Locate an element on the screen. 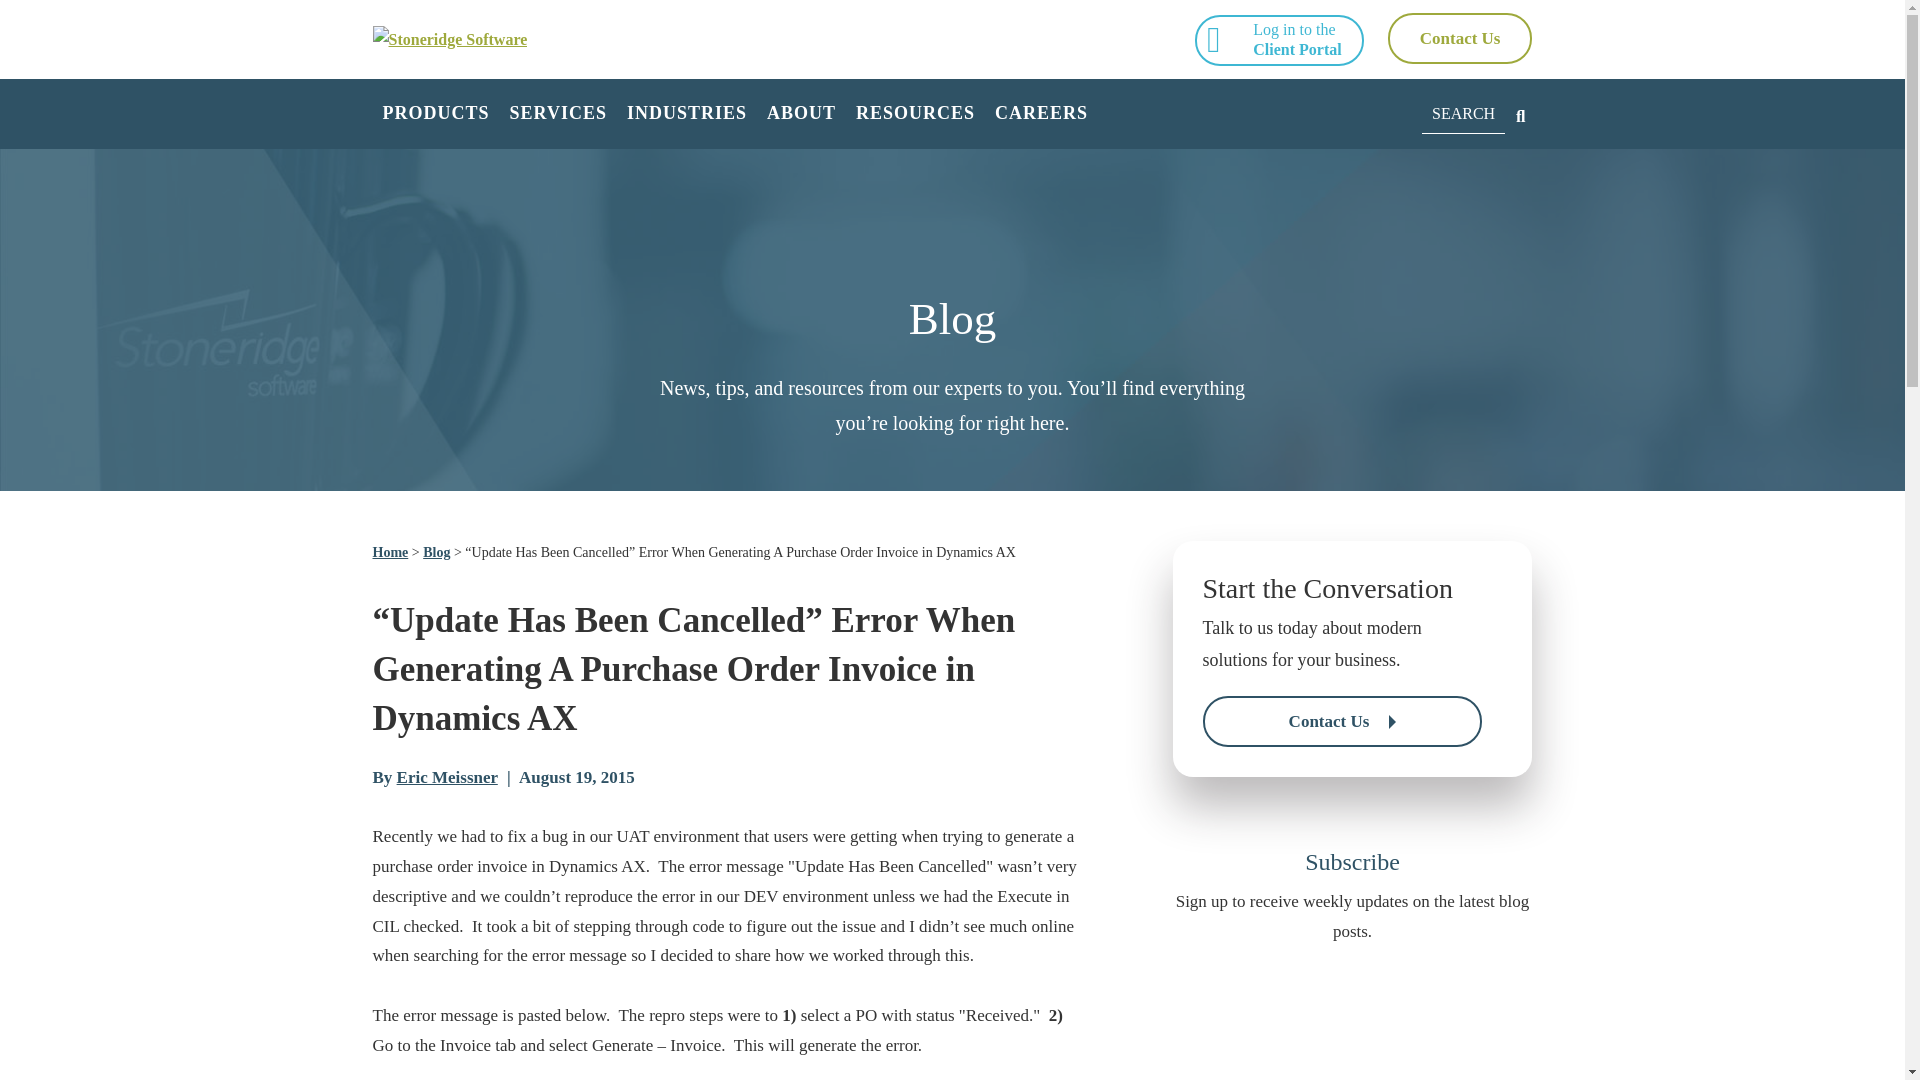  PRODUCTS is located at coordinates (436, 114).